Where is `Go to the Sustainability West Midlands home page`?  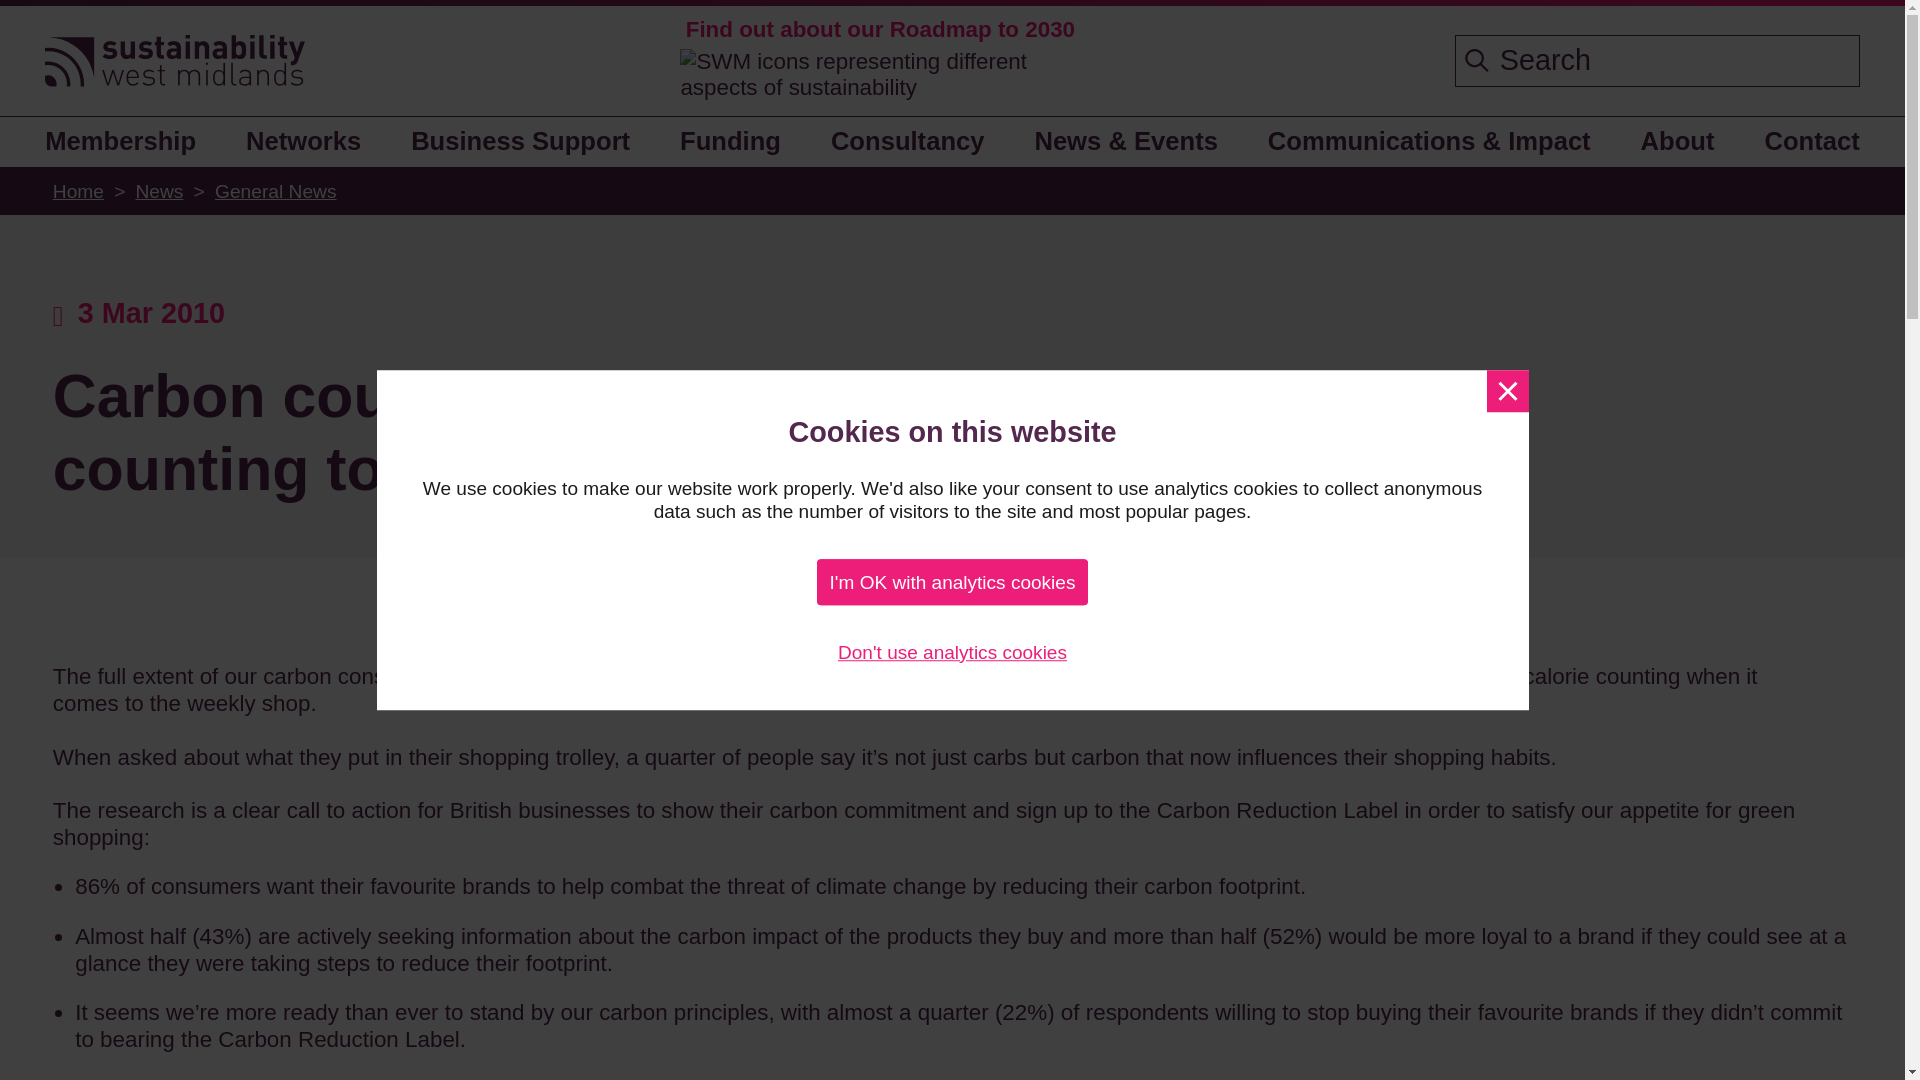
Go to the Sustainability West Midlands home page is located at coordinates (174, 62).